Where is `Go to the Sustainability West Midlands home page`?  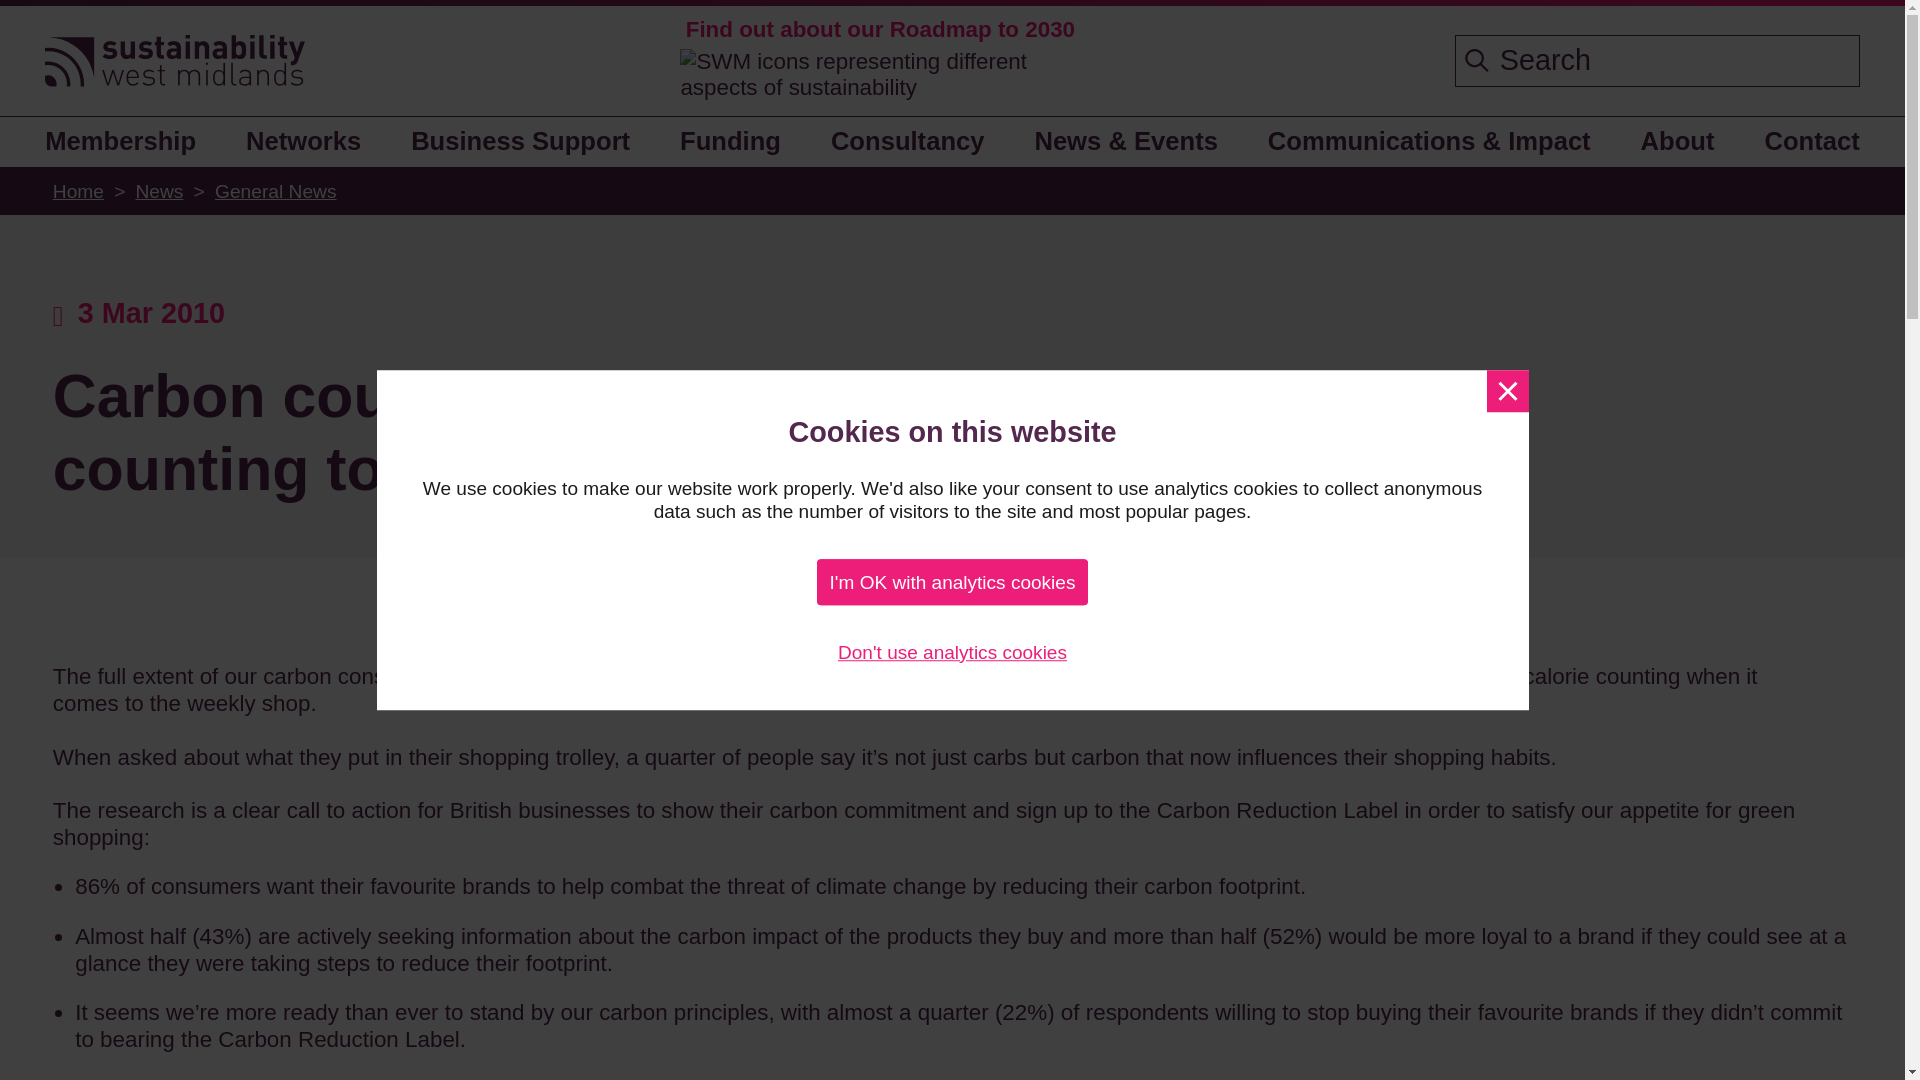
Go to the Sustainability West Midlands home page is located at coordinates (174, 62).